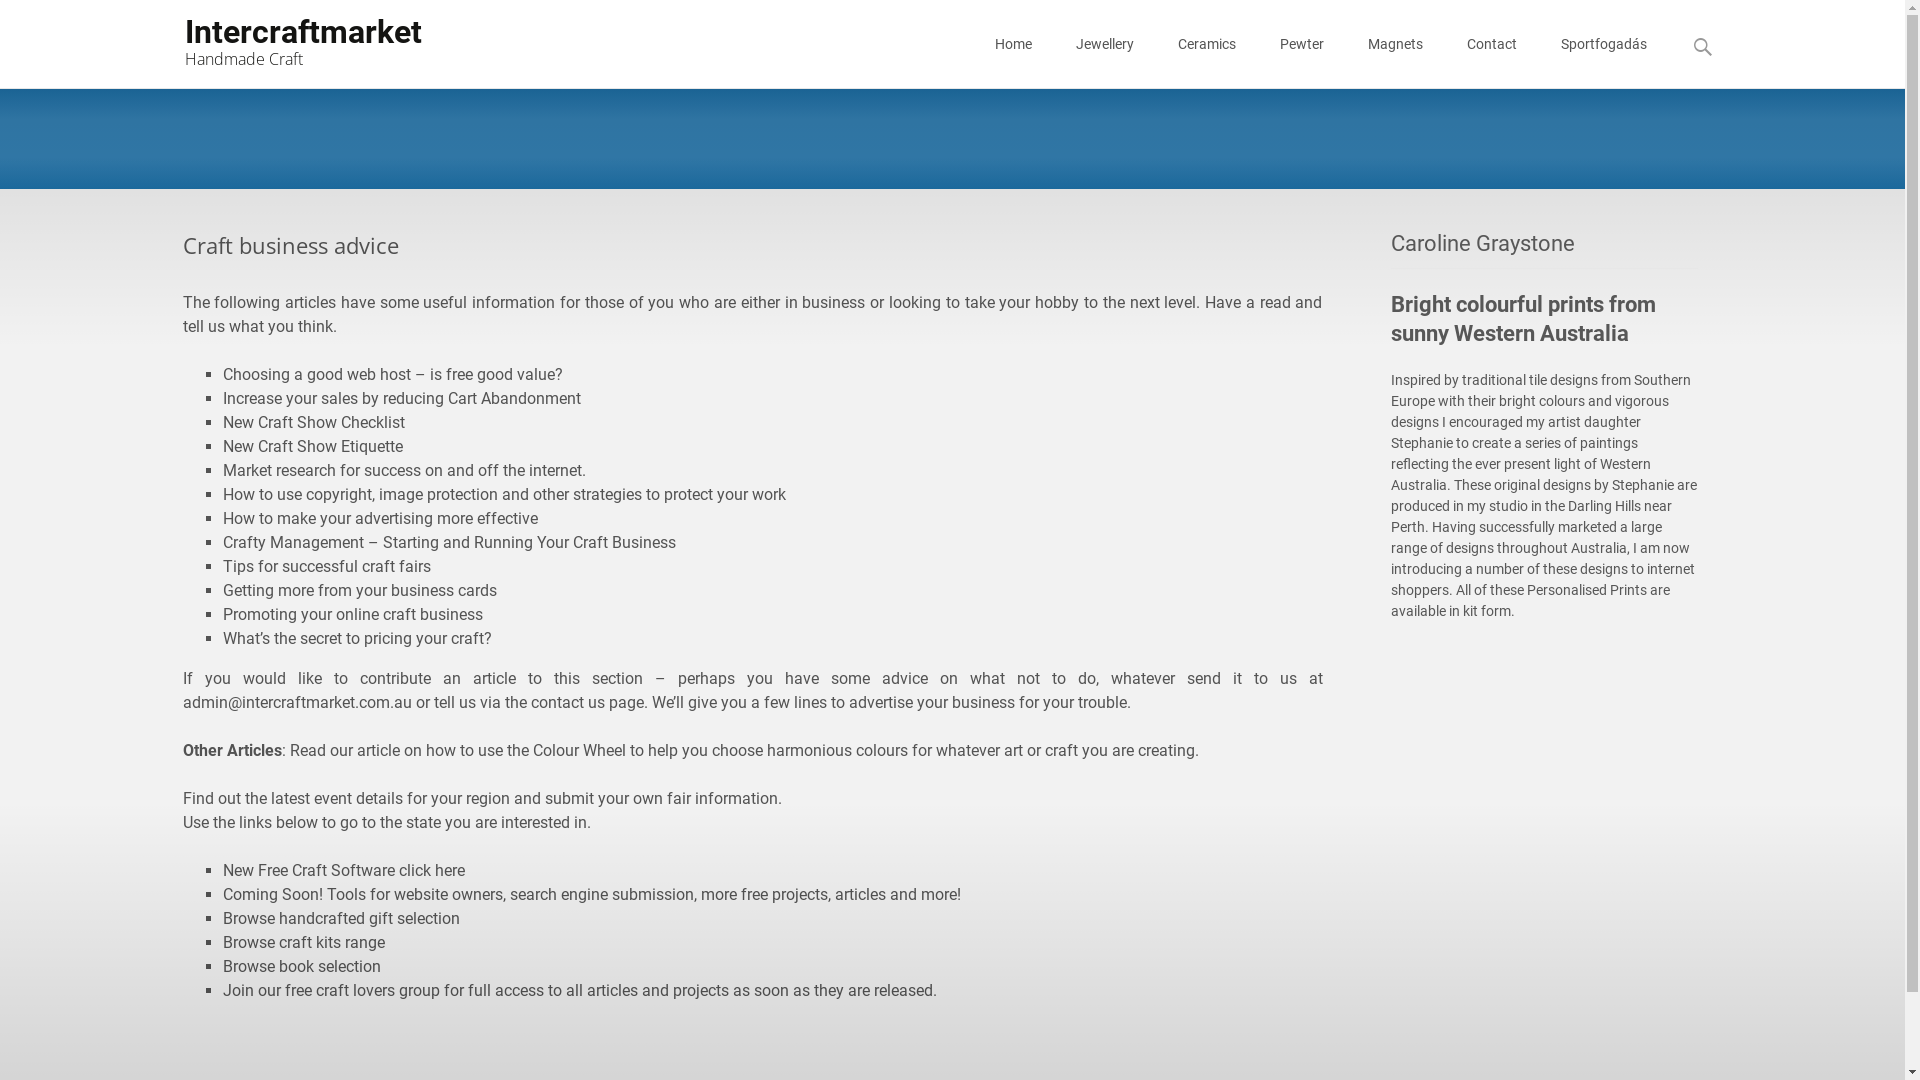 The width and height of the screenshot is (1920, 1080). I want to click on Search, so click(24, 20).